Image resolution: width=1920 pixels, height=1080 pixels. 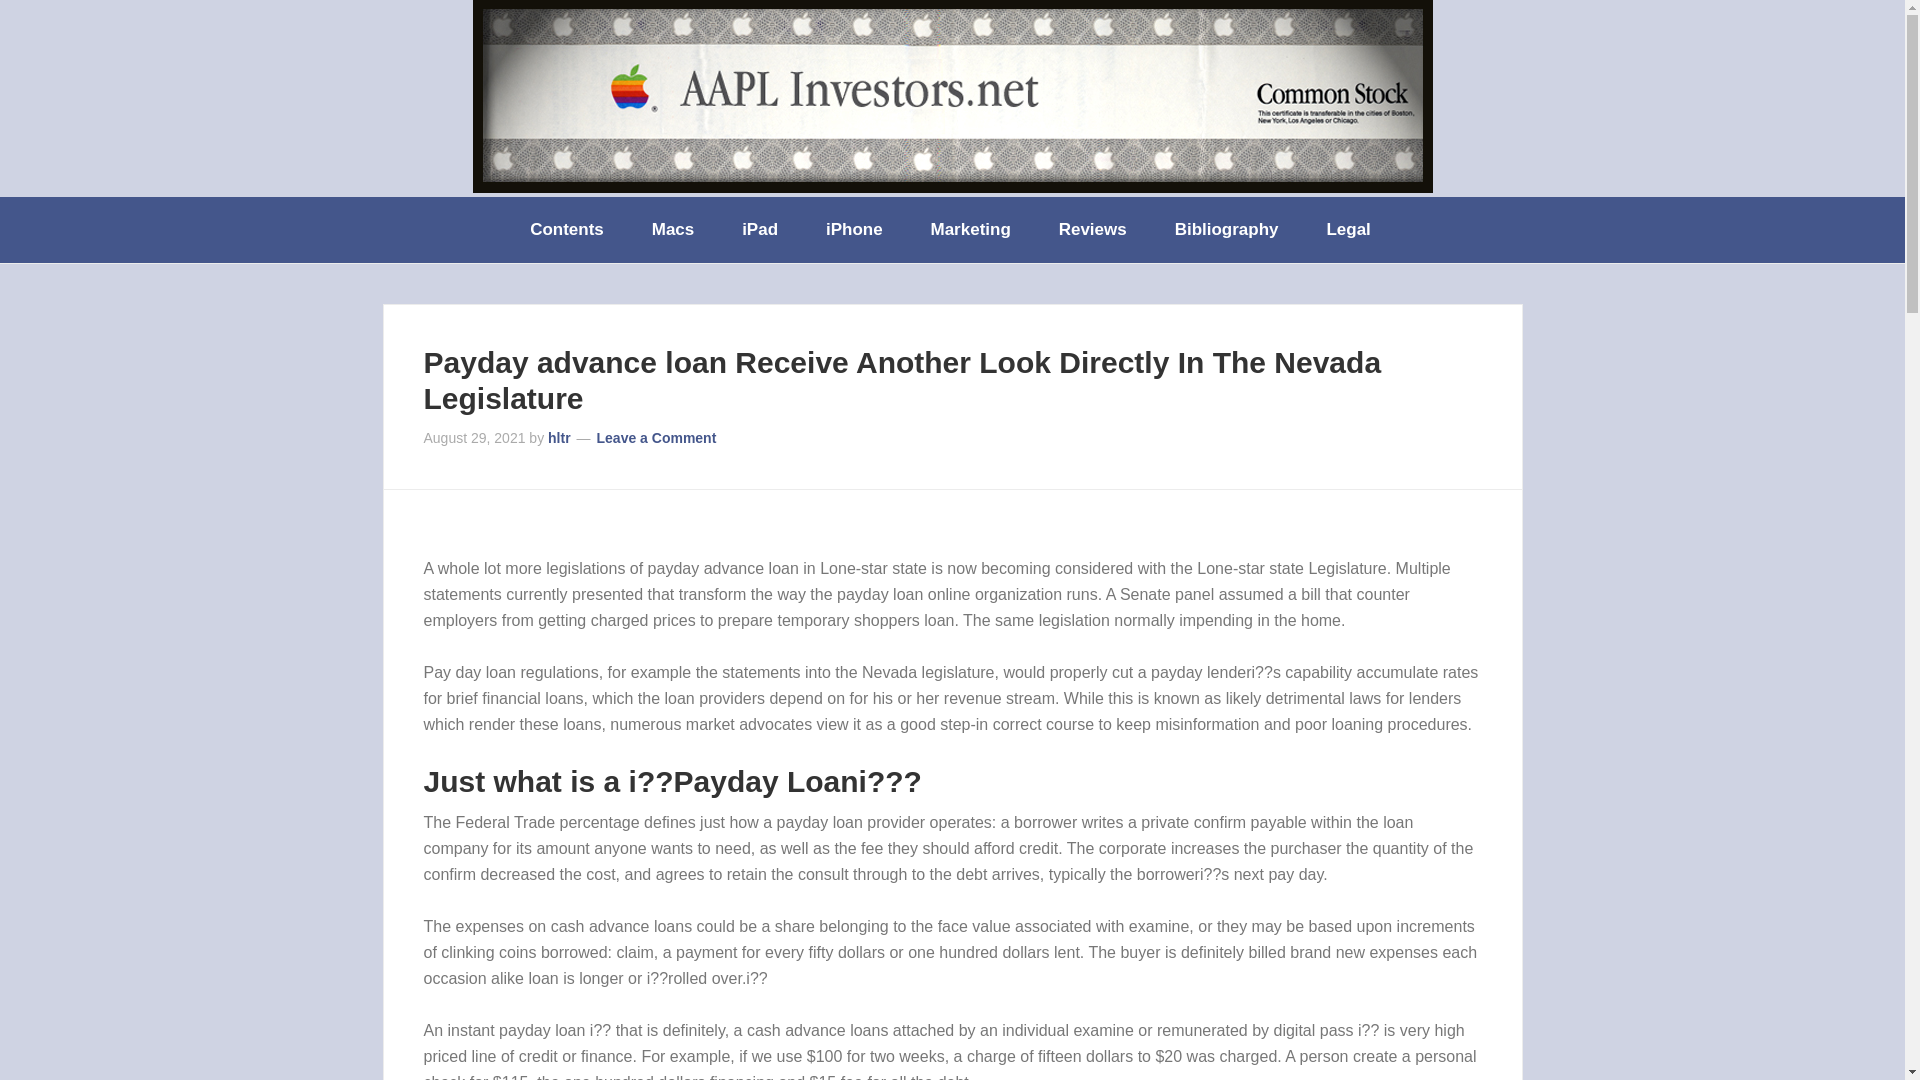 What do you see at coordinates (568, 230) in the screenshot?
I see `Contents` at bounding box center [568, 230].